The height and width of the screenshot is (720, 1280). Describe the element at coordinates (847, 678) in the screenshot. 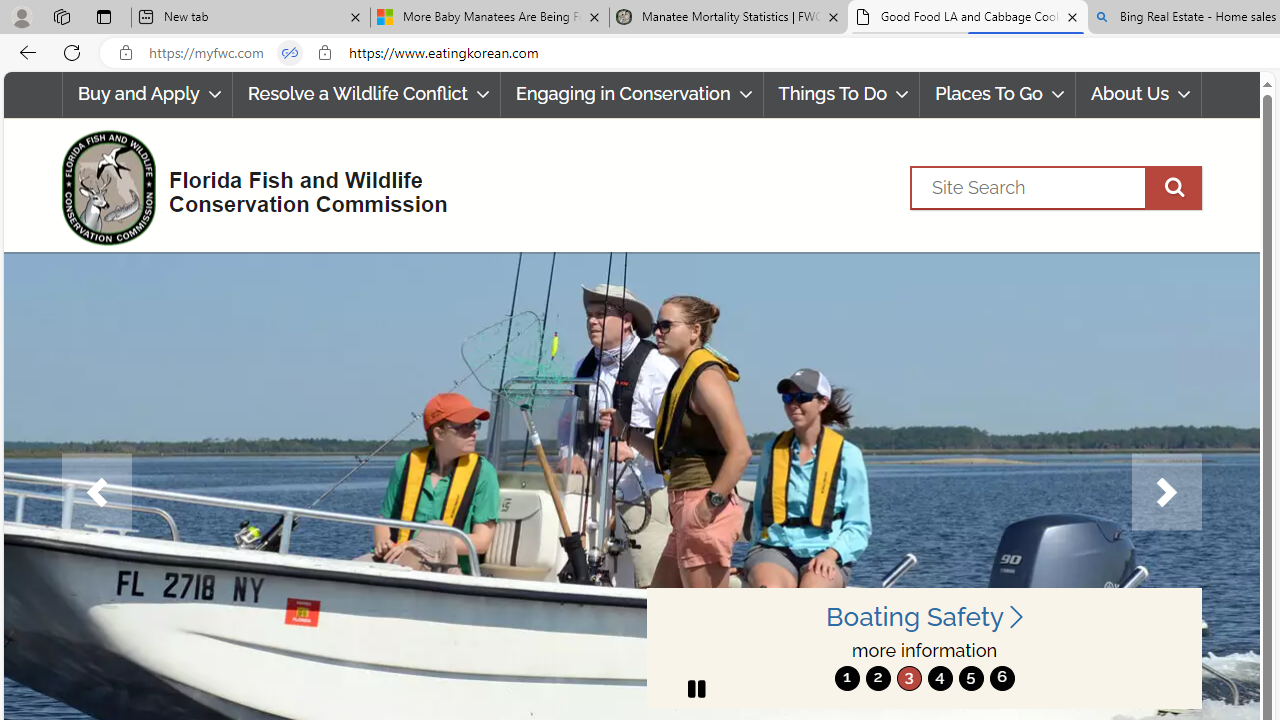

I see `1` at that location.